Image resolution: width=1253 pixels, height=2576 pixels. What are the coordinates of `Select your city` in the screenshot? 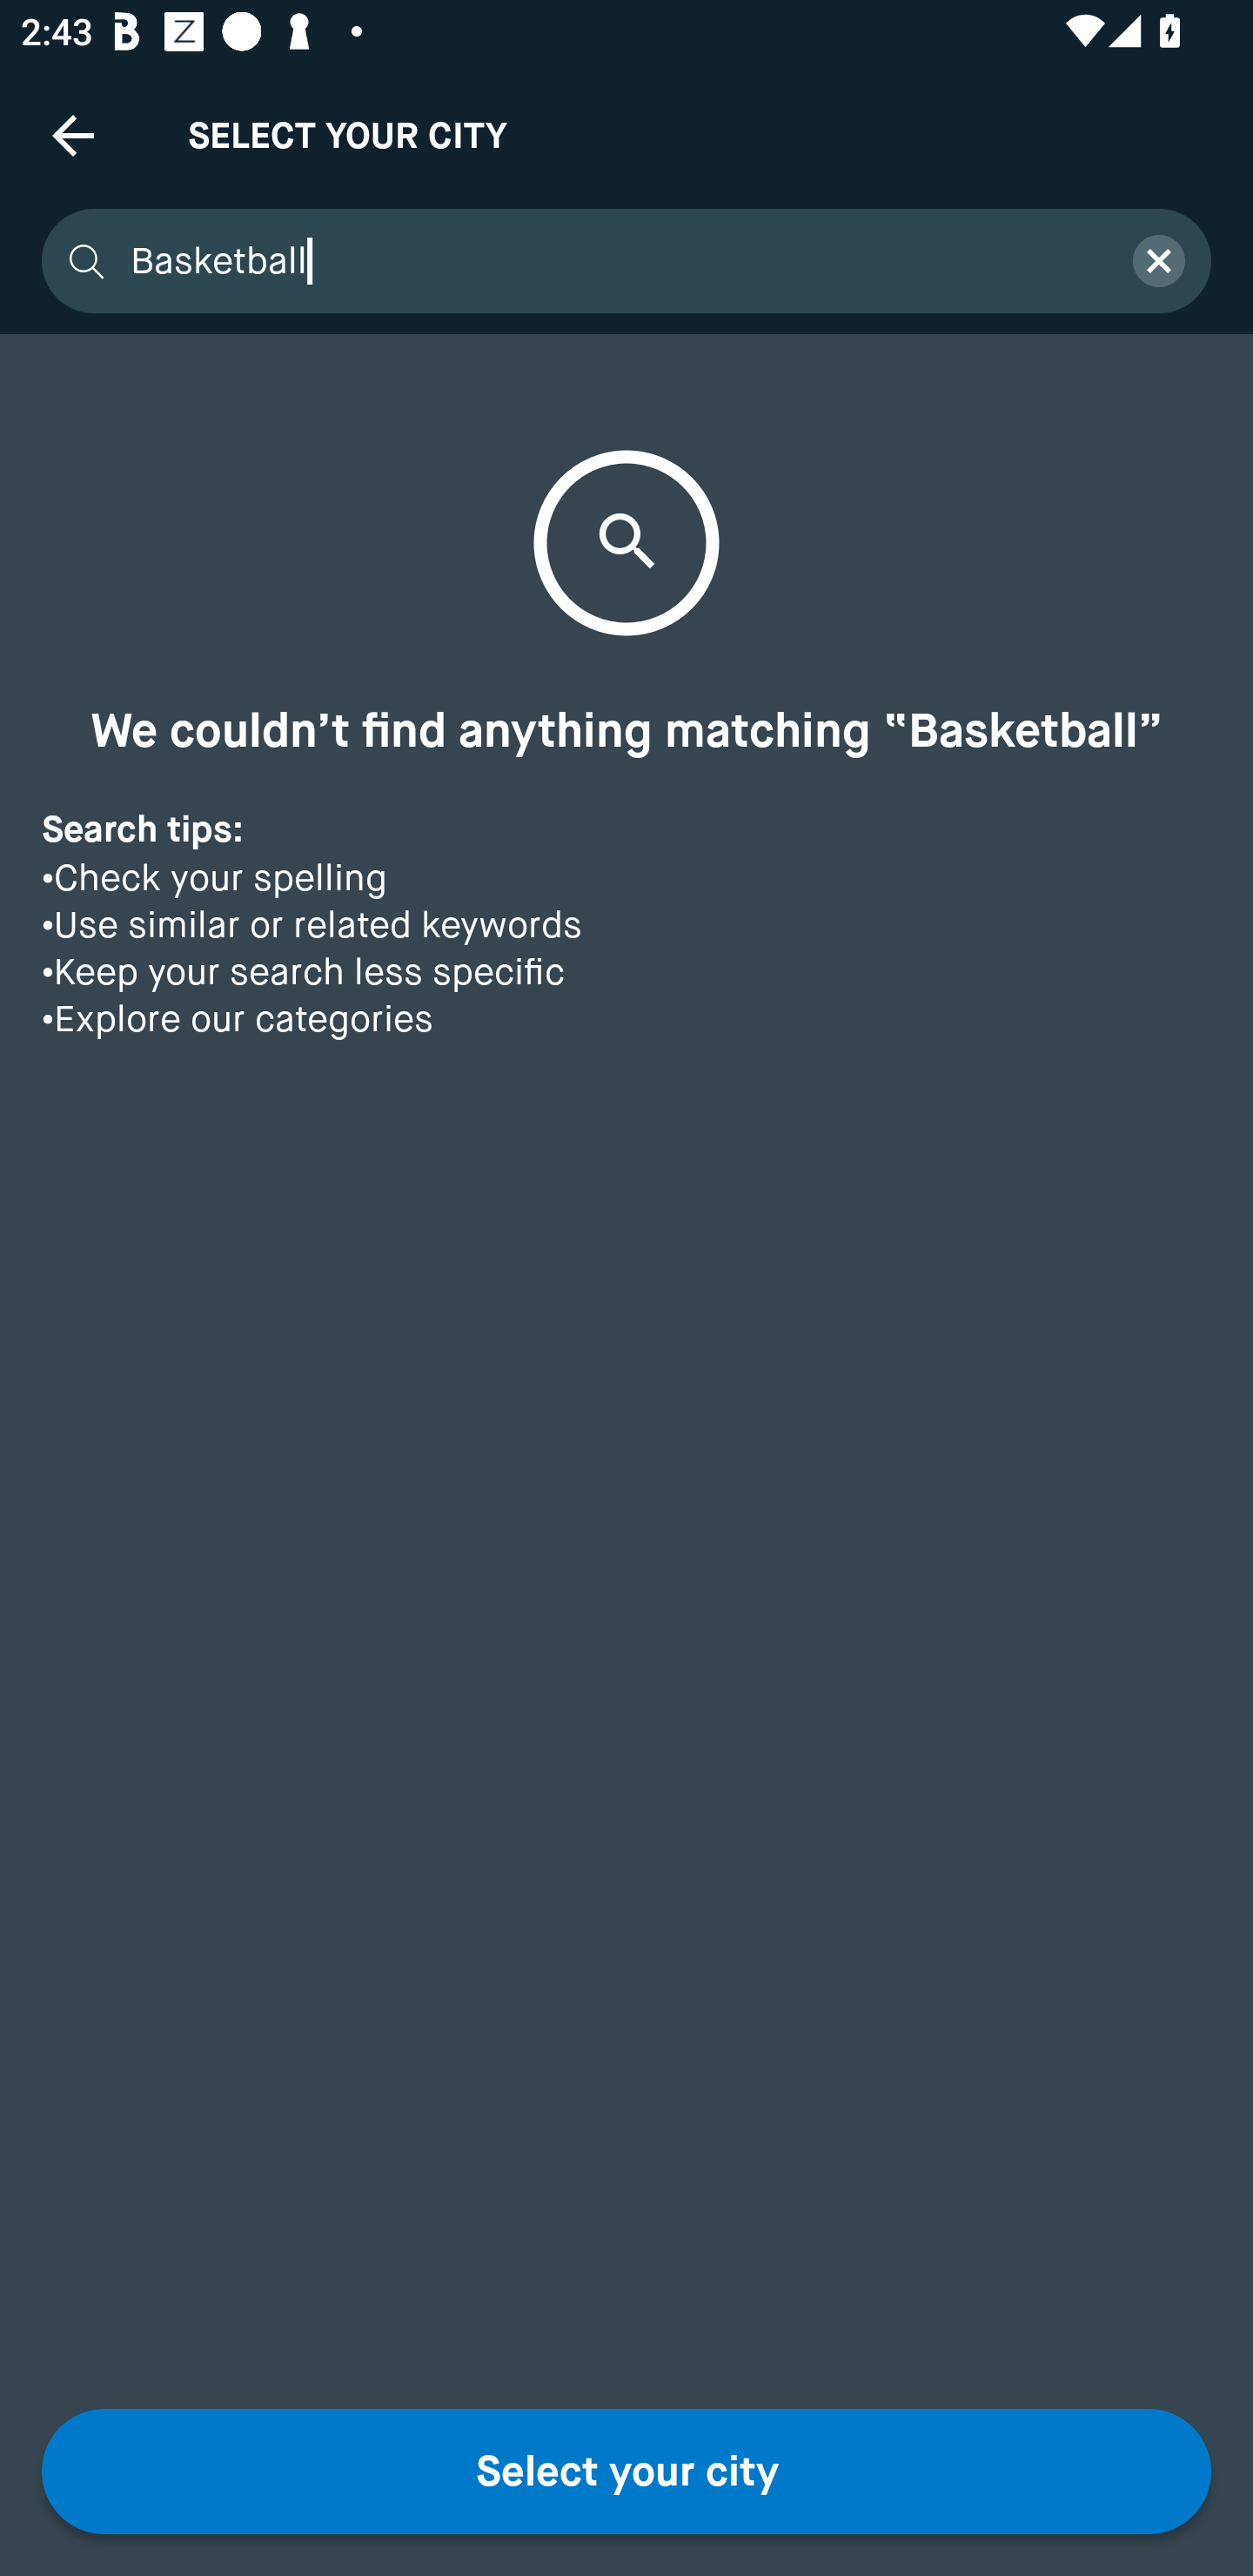 It's located at (626, 2472).